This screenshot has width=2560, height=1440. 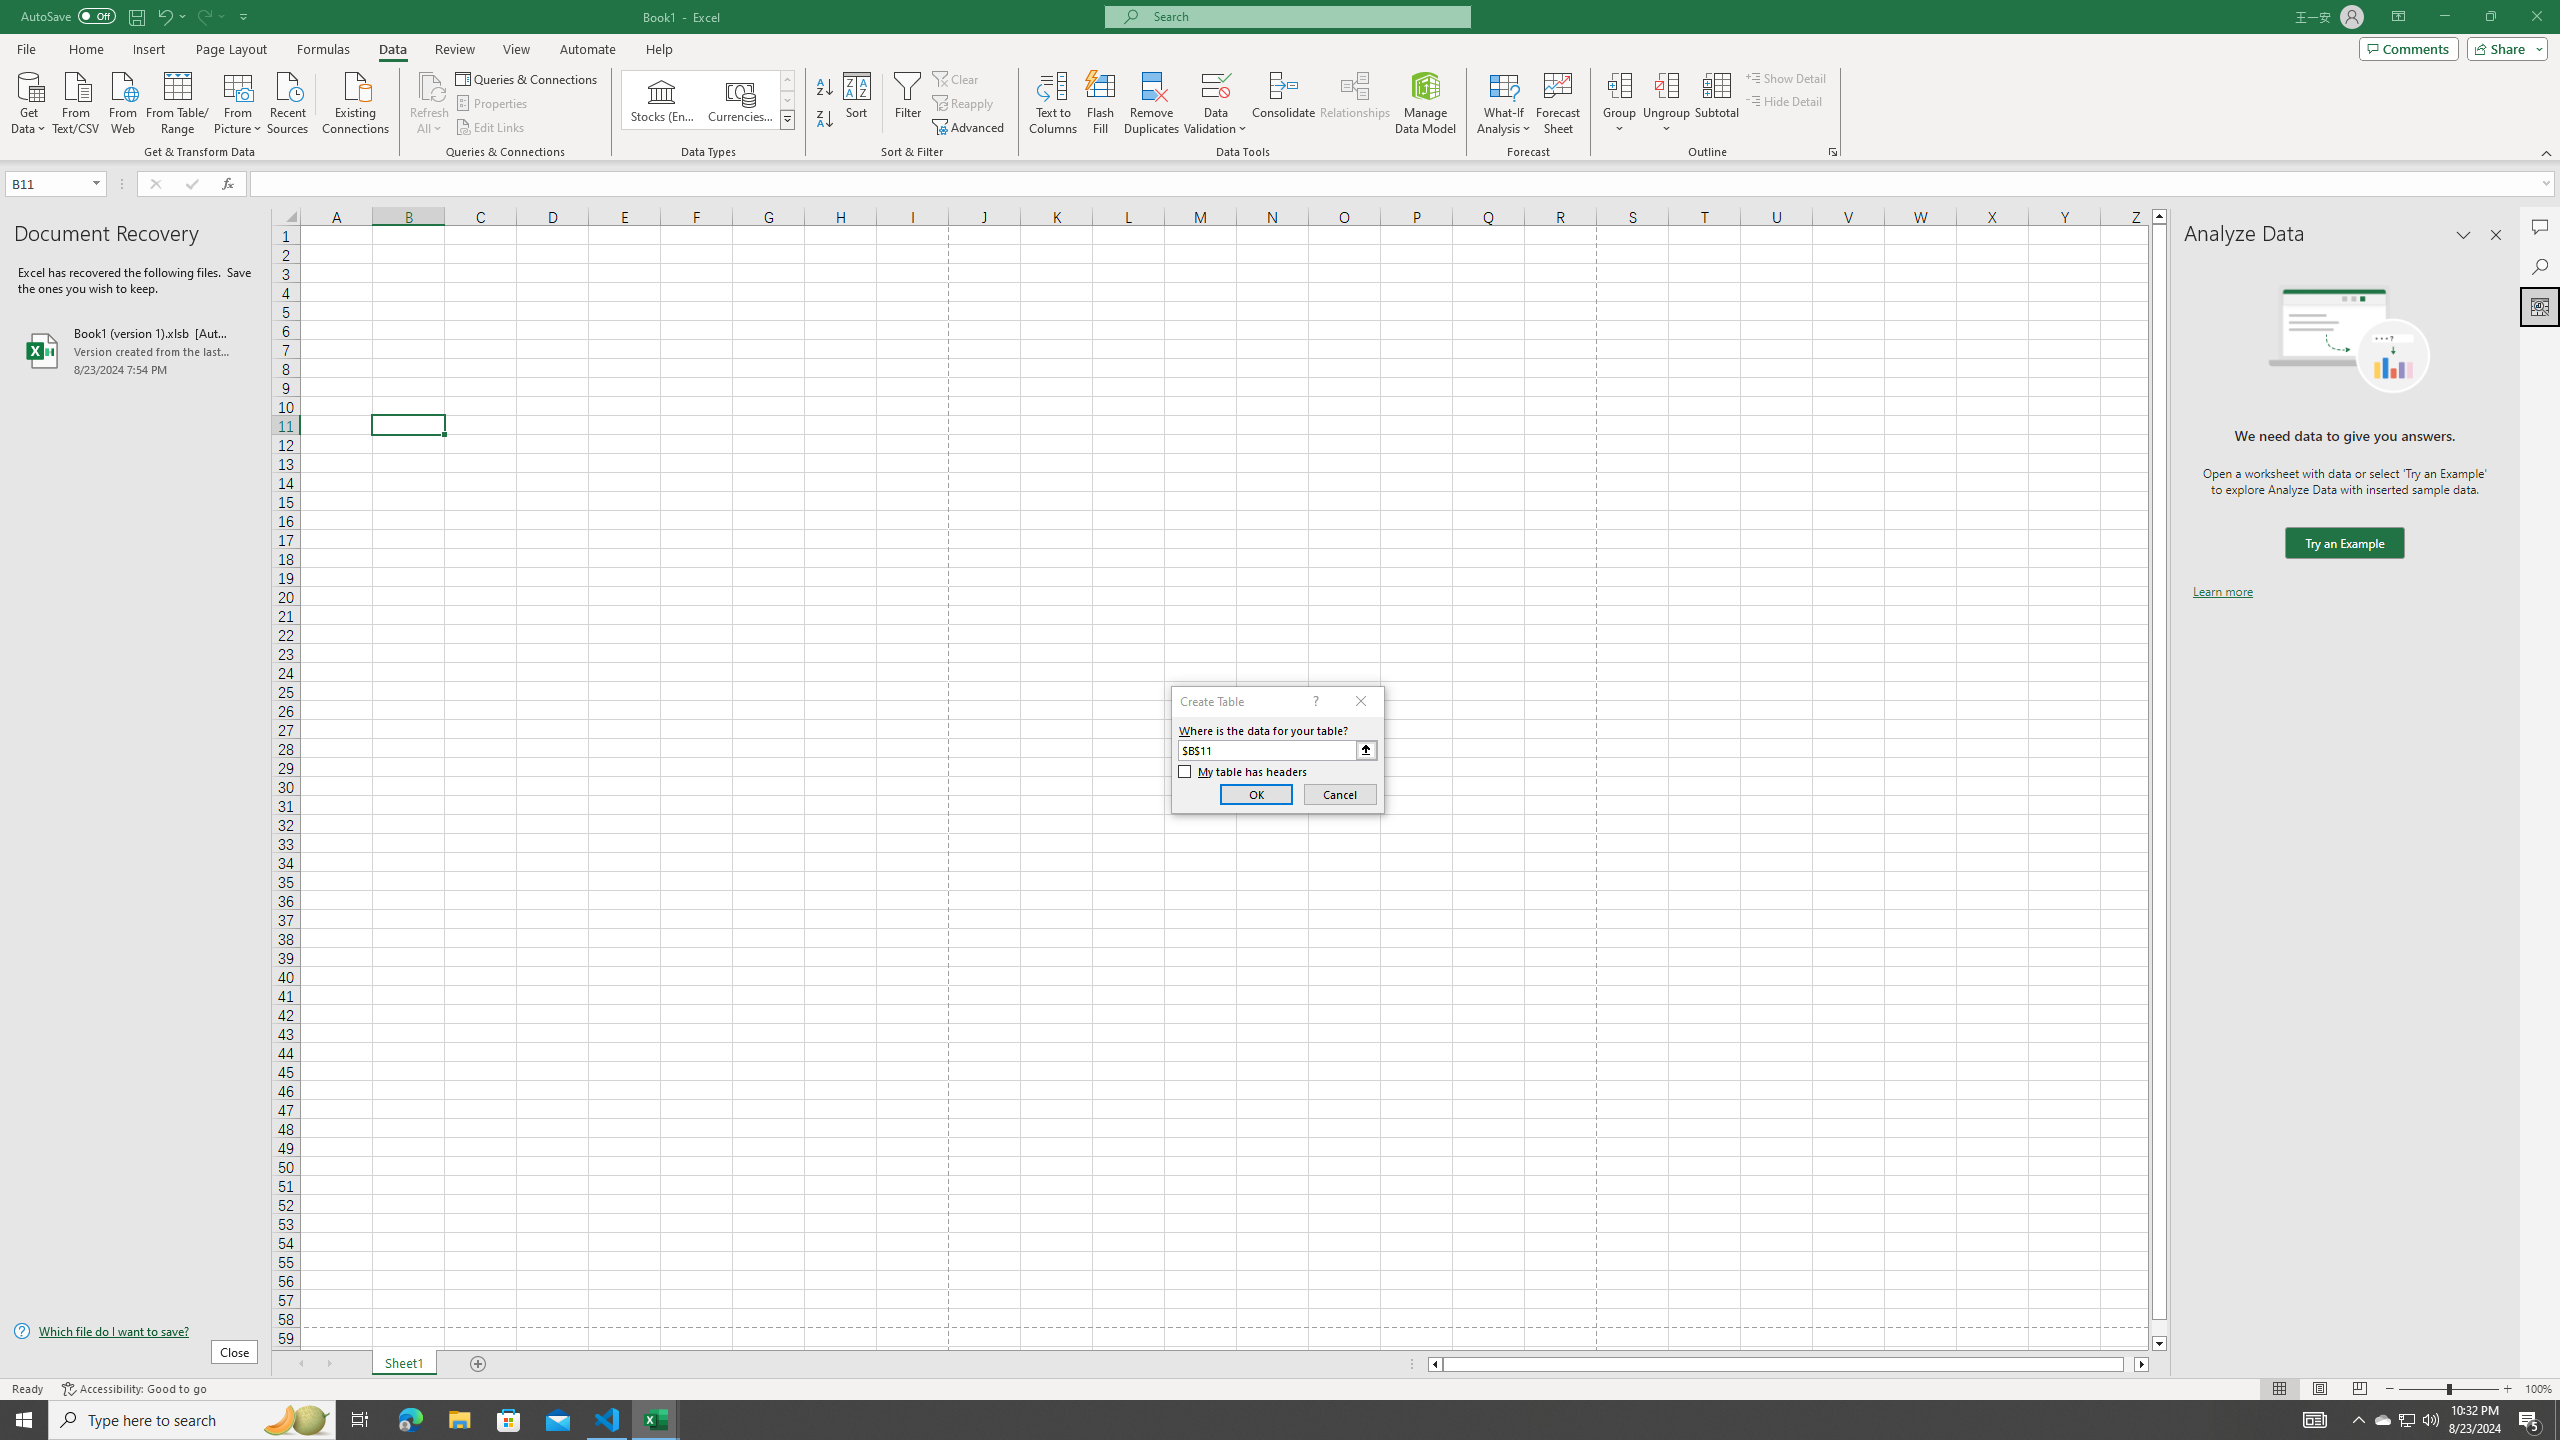 What do you see at coordinates (2344, 544) in the screenshot?
I see `We need data to give you answers. Try an Example` at bounding box center [2344, 544].